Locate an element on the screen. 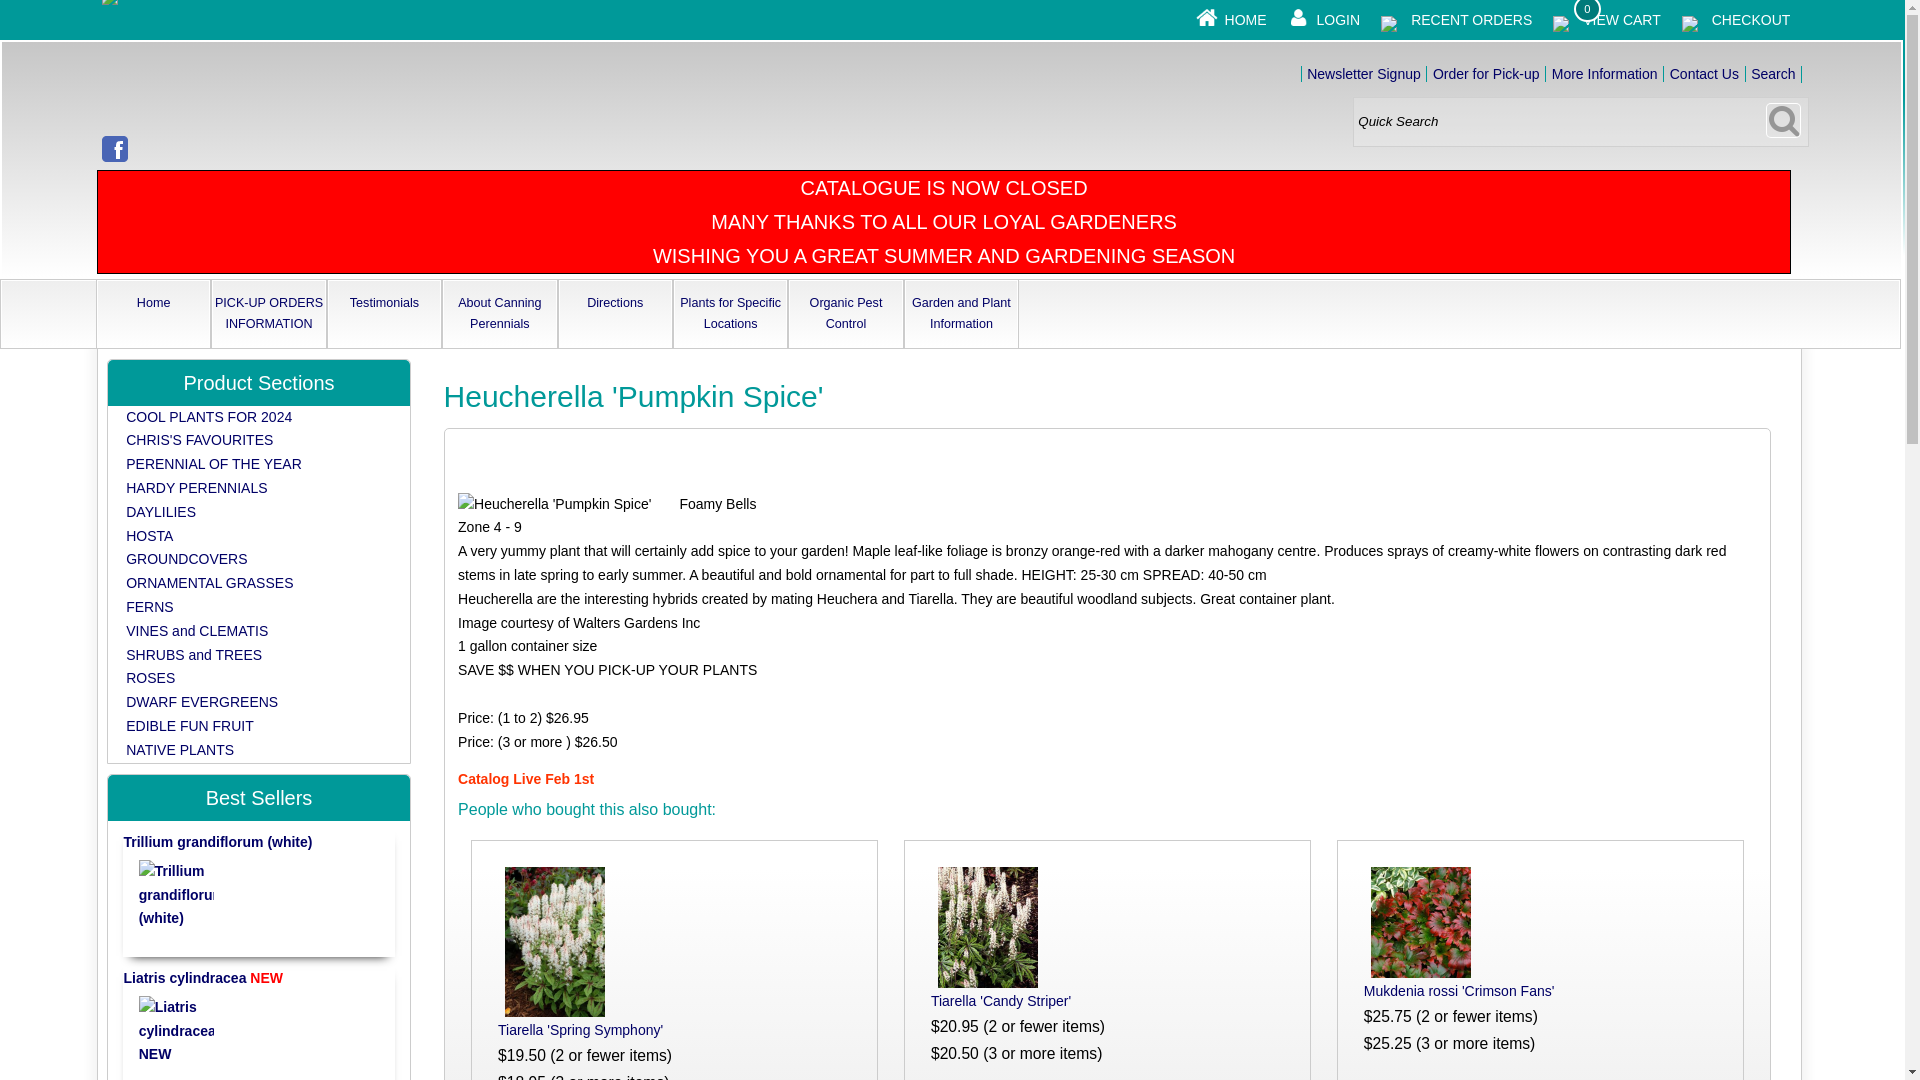 The height and width of the screenshot is (1080, 1920). Garden and Plant Information is located at coordinates (960, 312).